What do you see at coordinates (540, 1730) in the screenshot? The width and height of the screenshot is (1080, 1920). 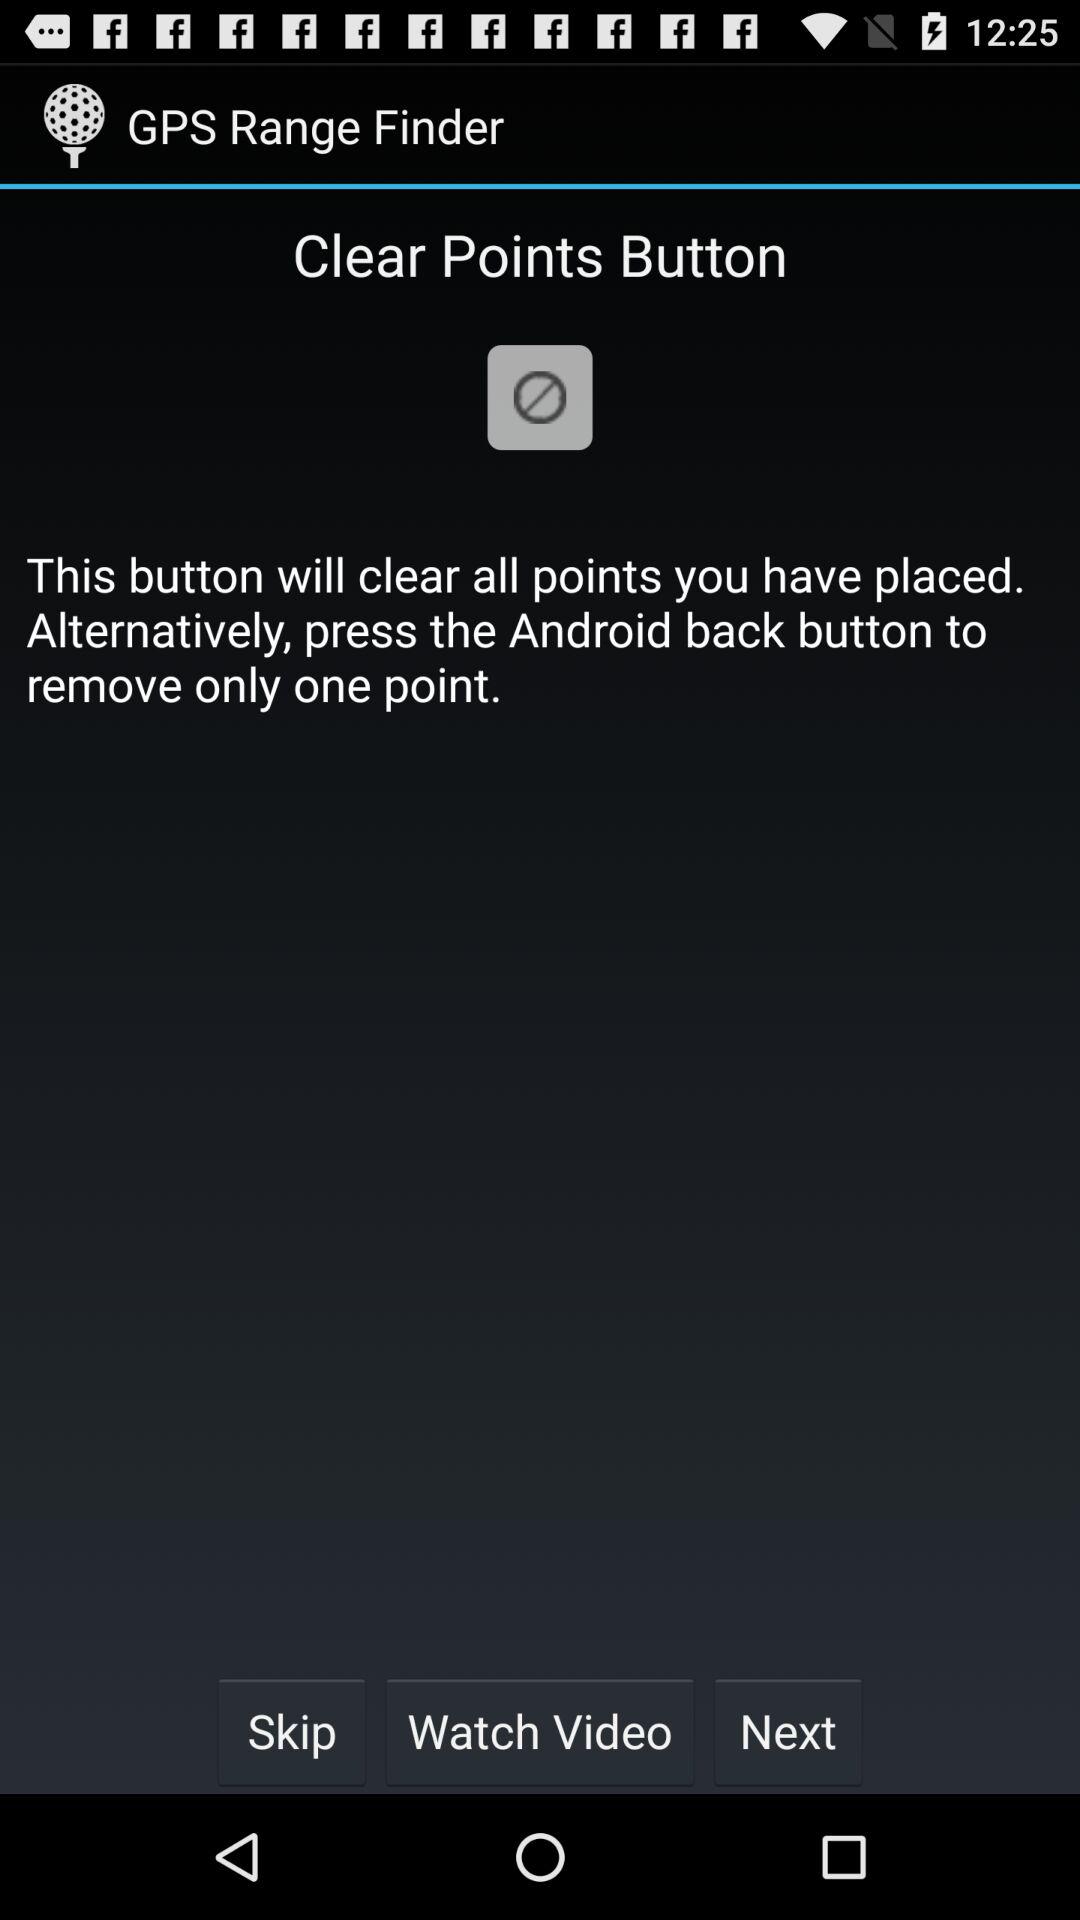 I see `launch app below this button will app` at bounding box center [540, 1730].